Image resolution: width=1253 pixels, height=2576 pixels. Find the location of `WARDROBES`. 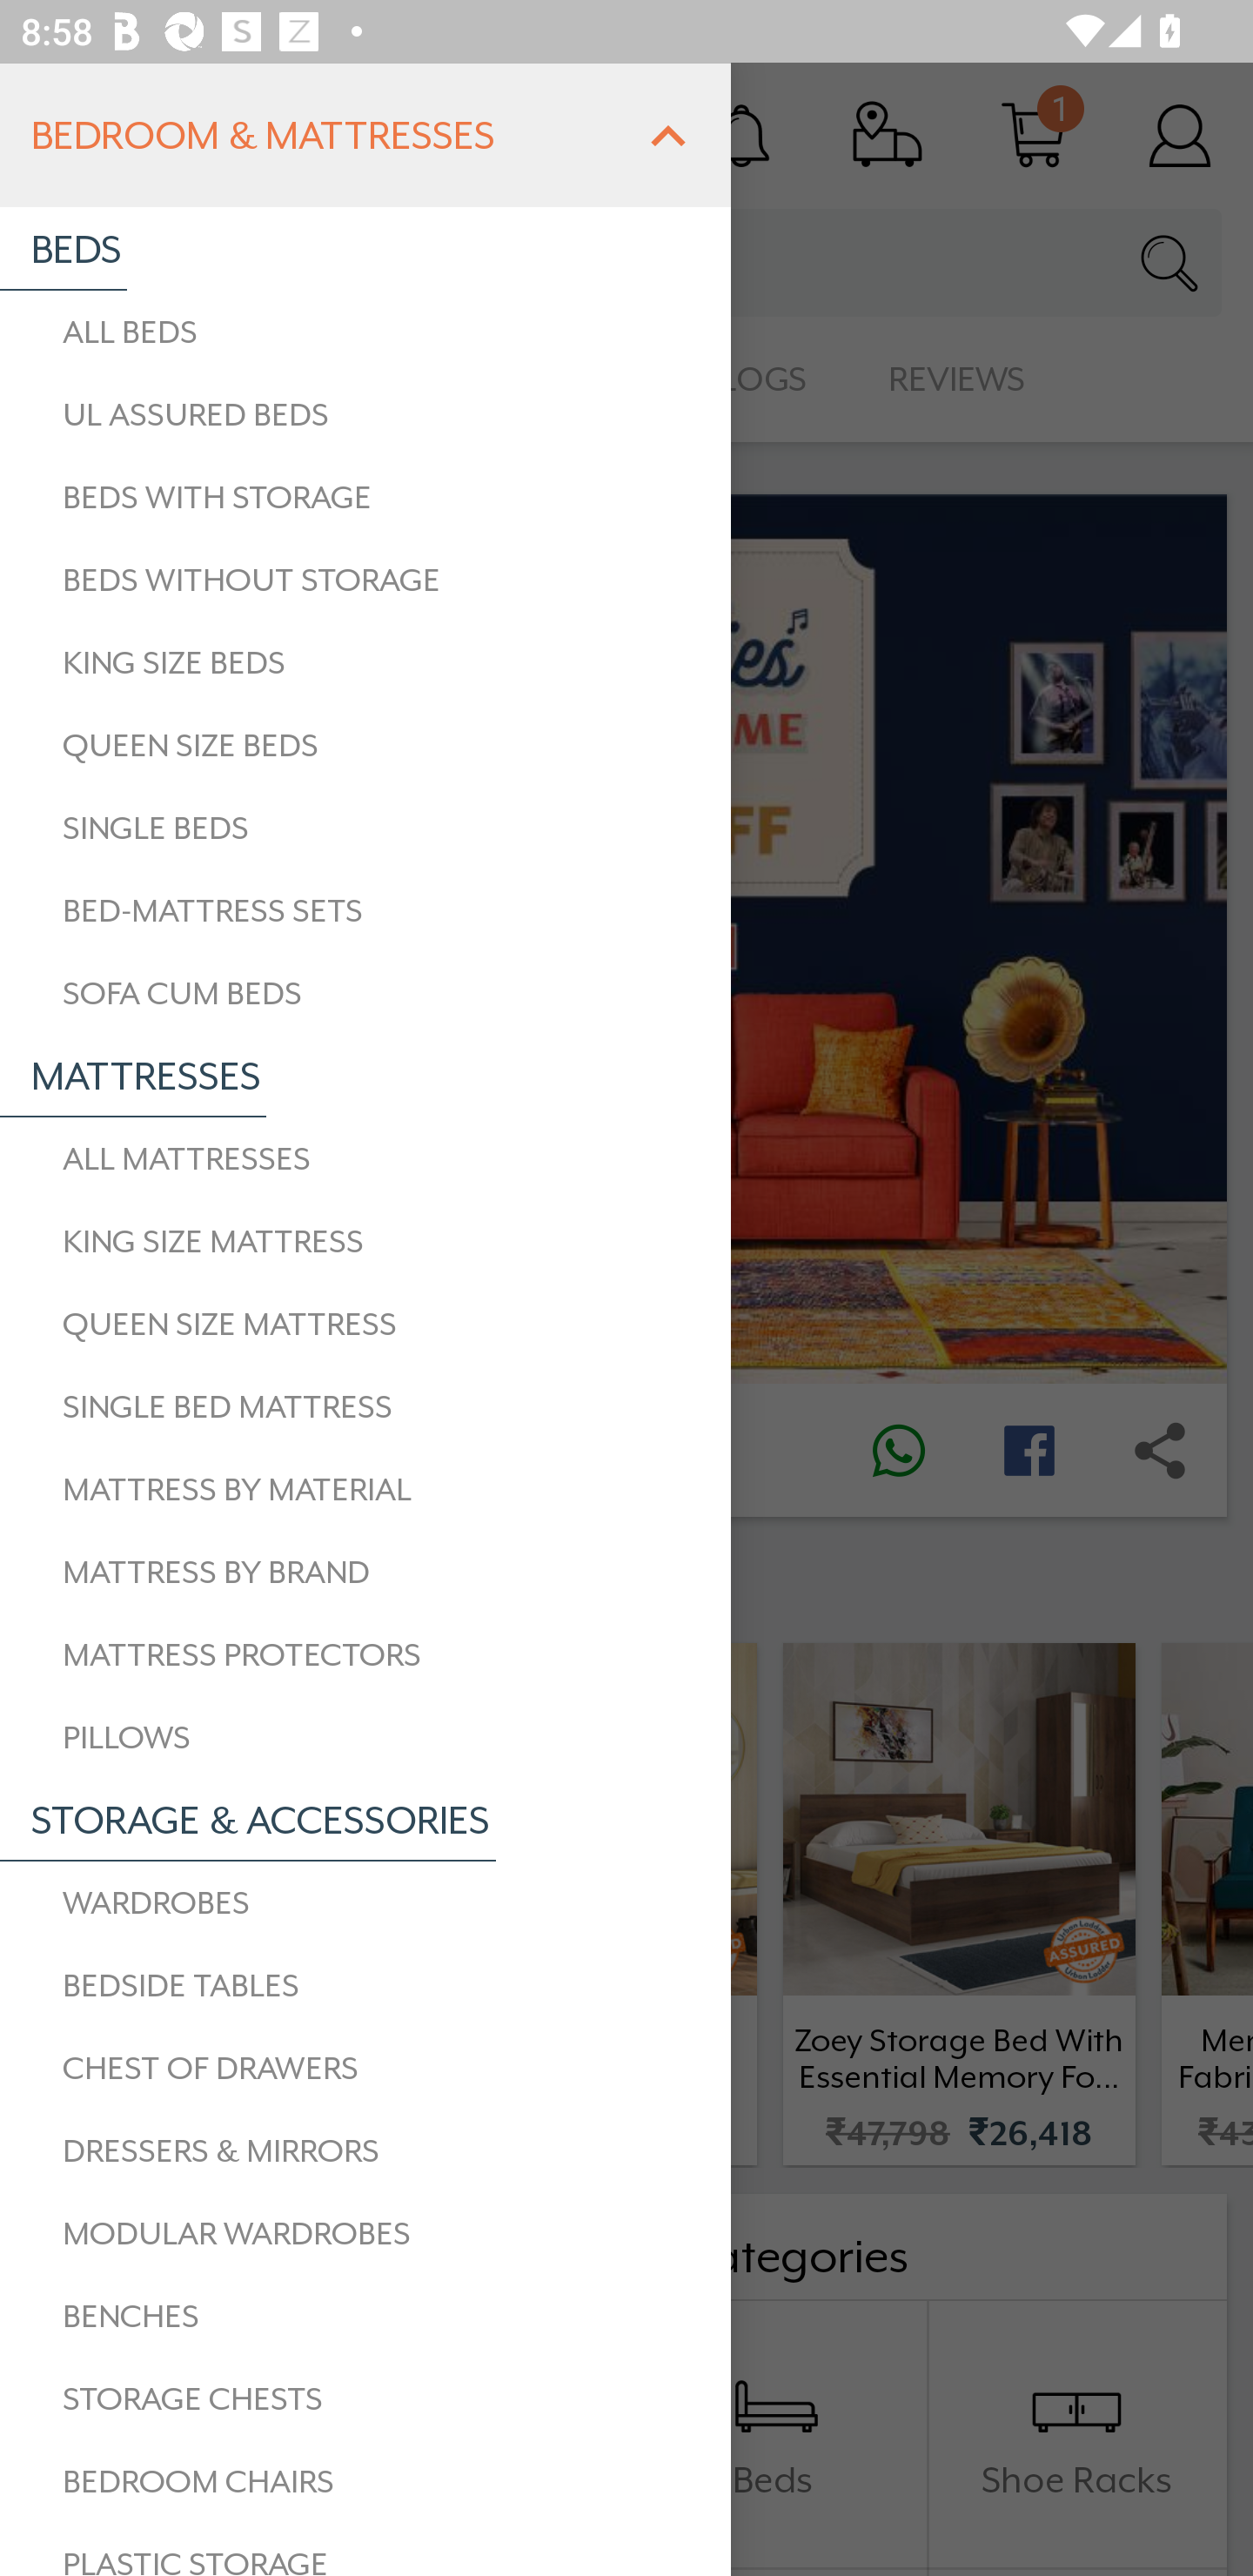

WARDROBES is located at coordinates (365, 1903).